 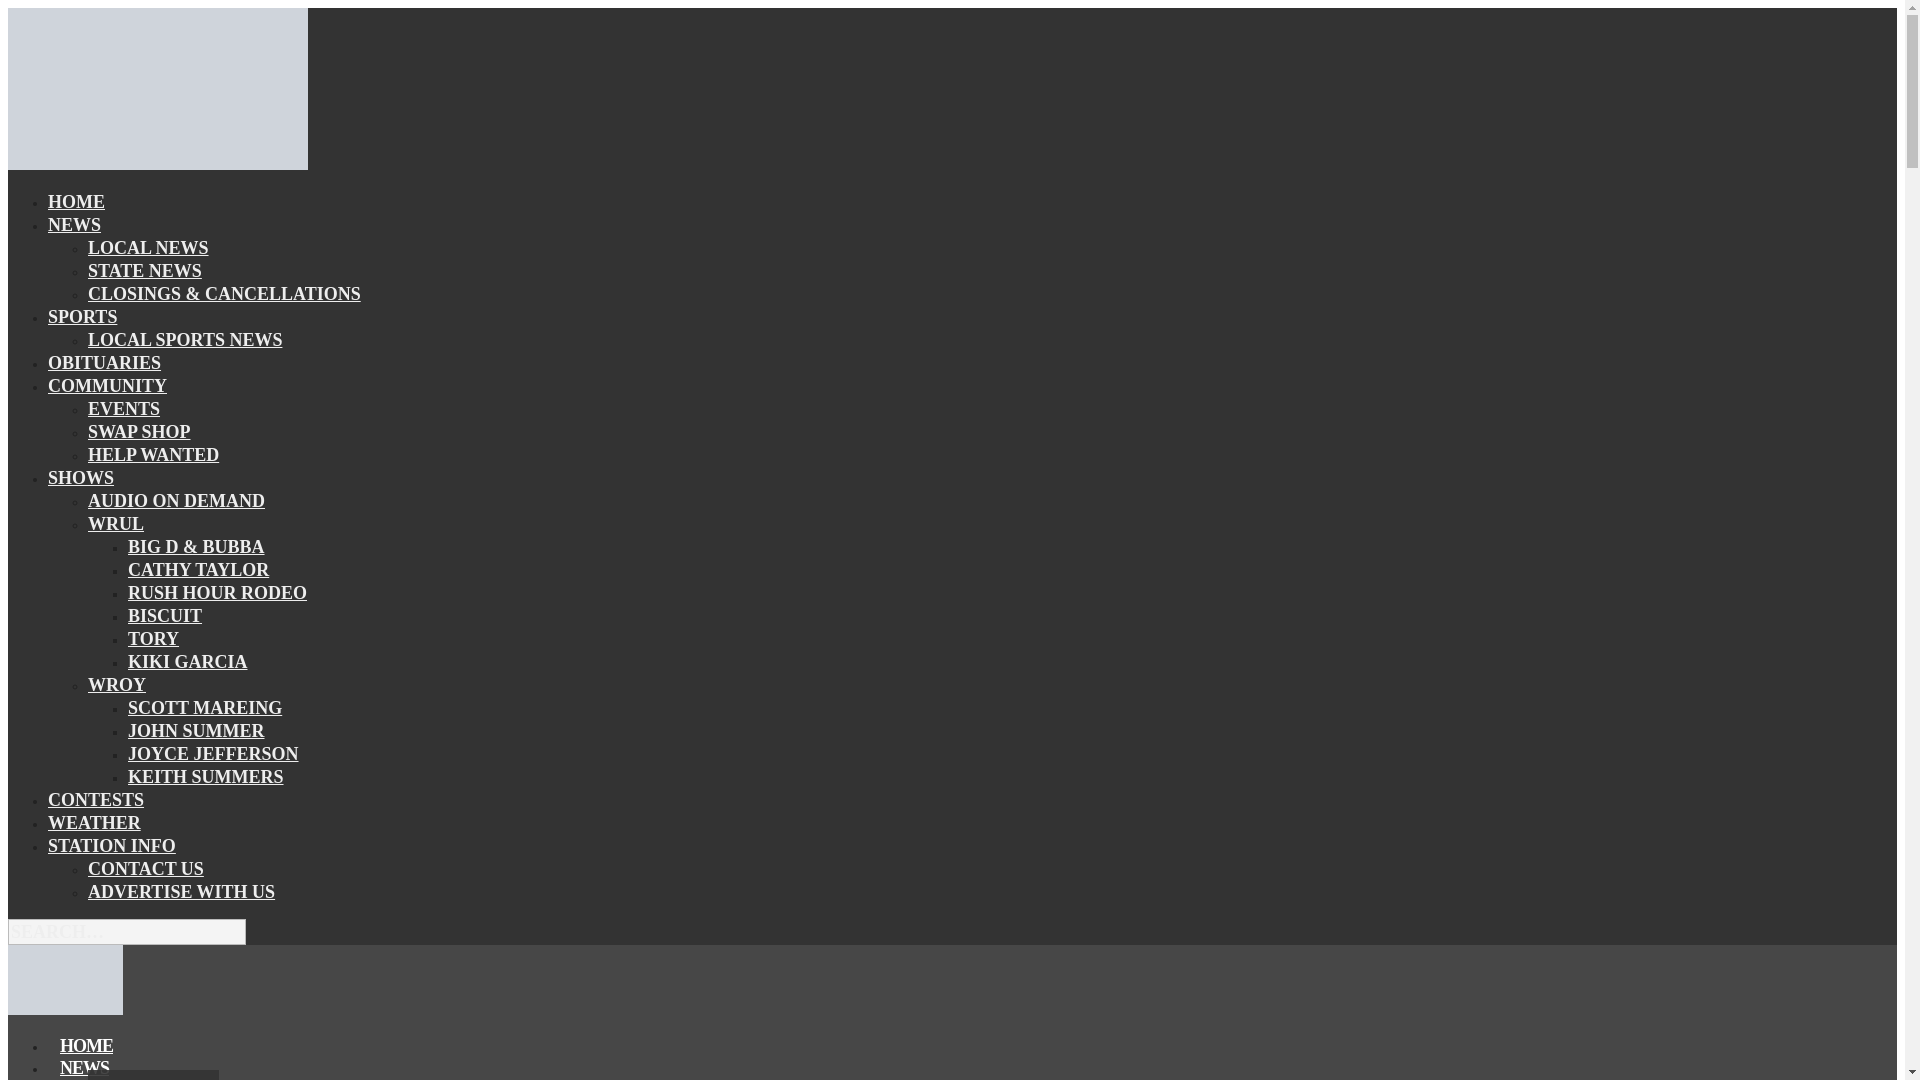 What do you see at coordinates (181, 892) in the screenshot?
I see `ADVERTISE WITH US` at bounding box center [181, 892].